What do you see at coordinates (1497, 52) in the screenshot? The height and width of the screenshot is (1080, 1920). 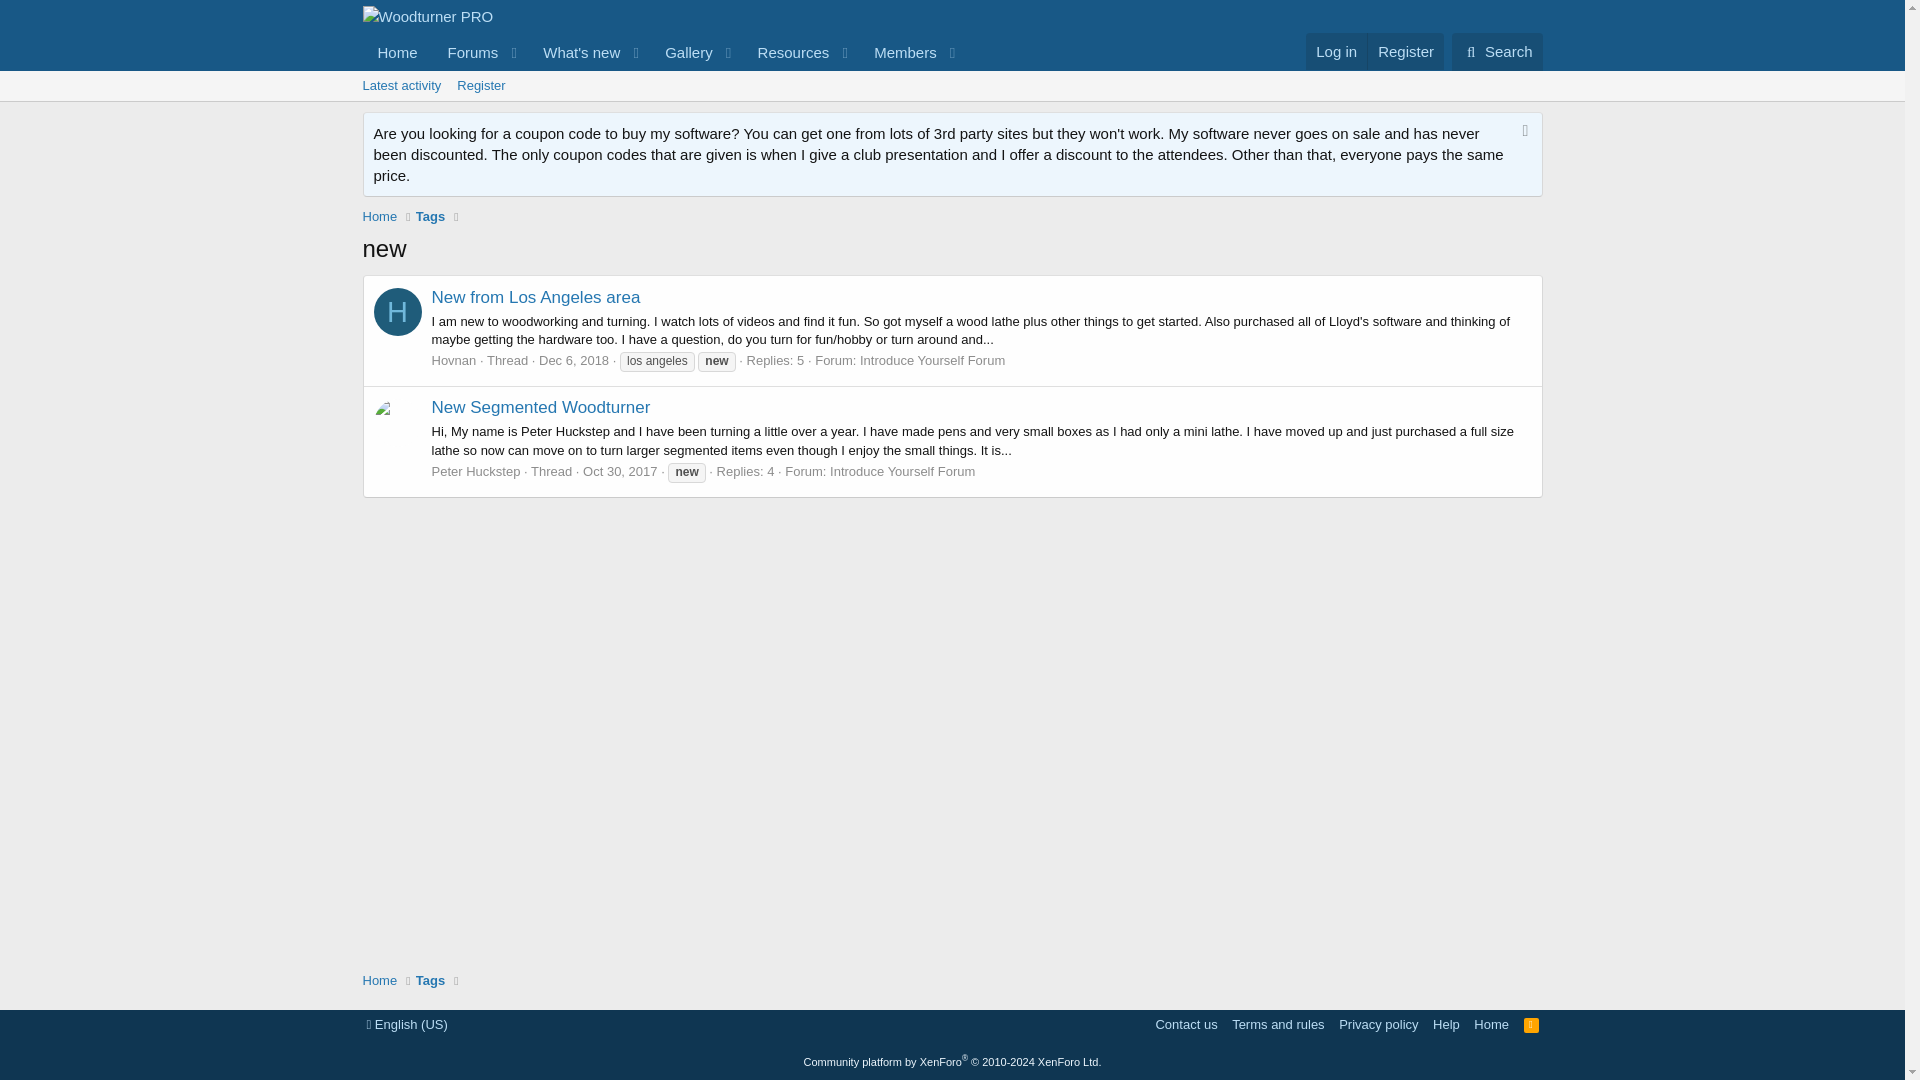 I see `Search` at bounding box center [1497, 52].